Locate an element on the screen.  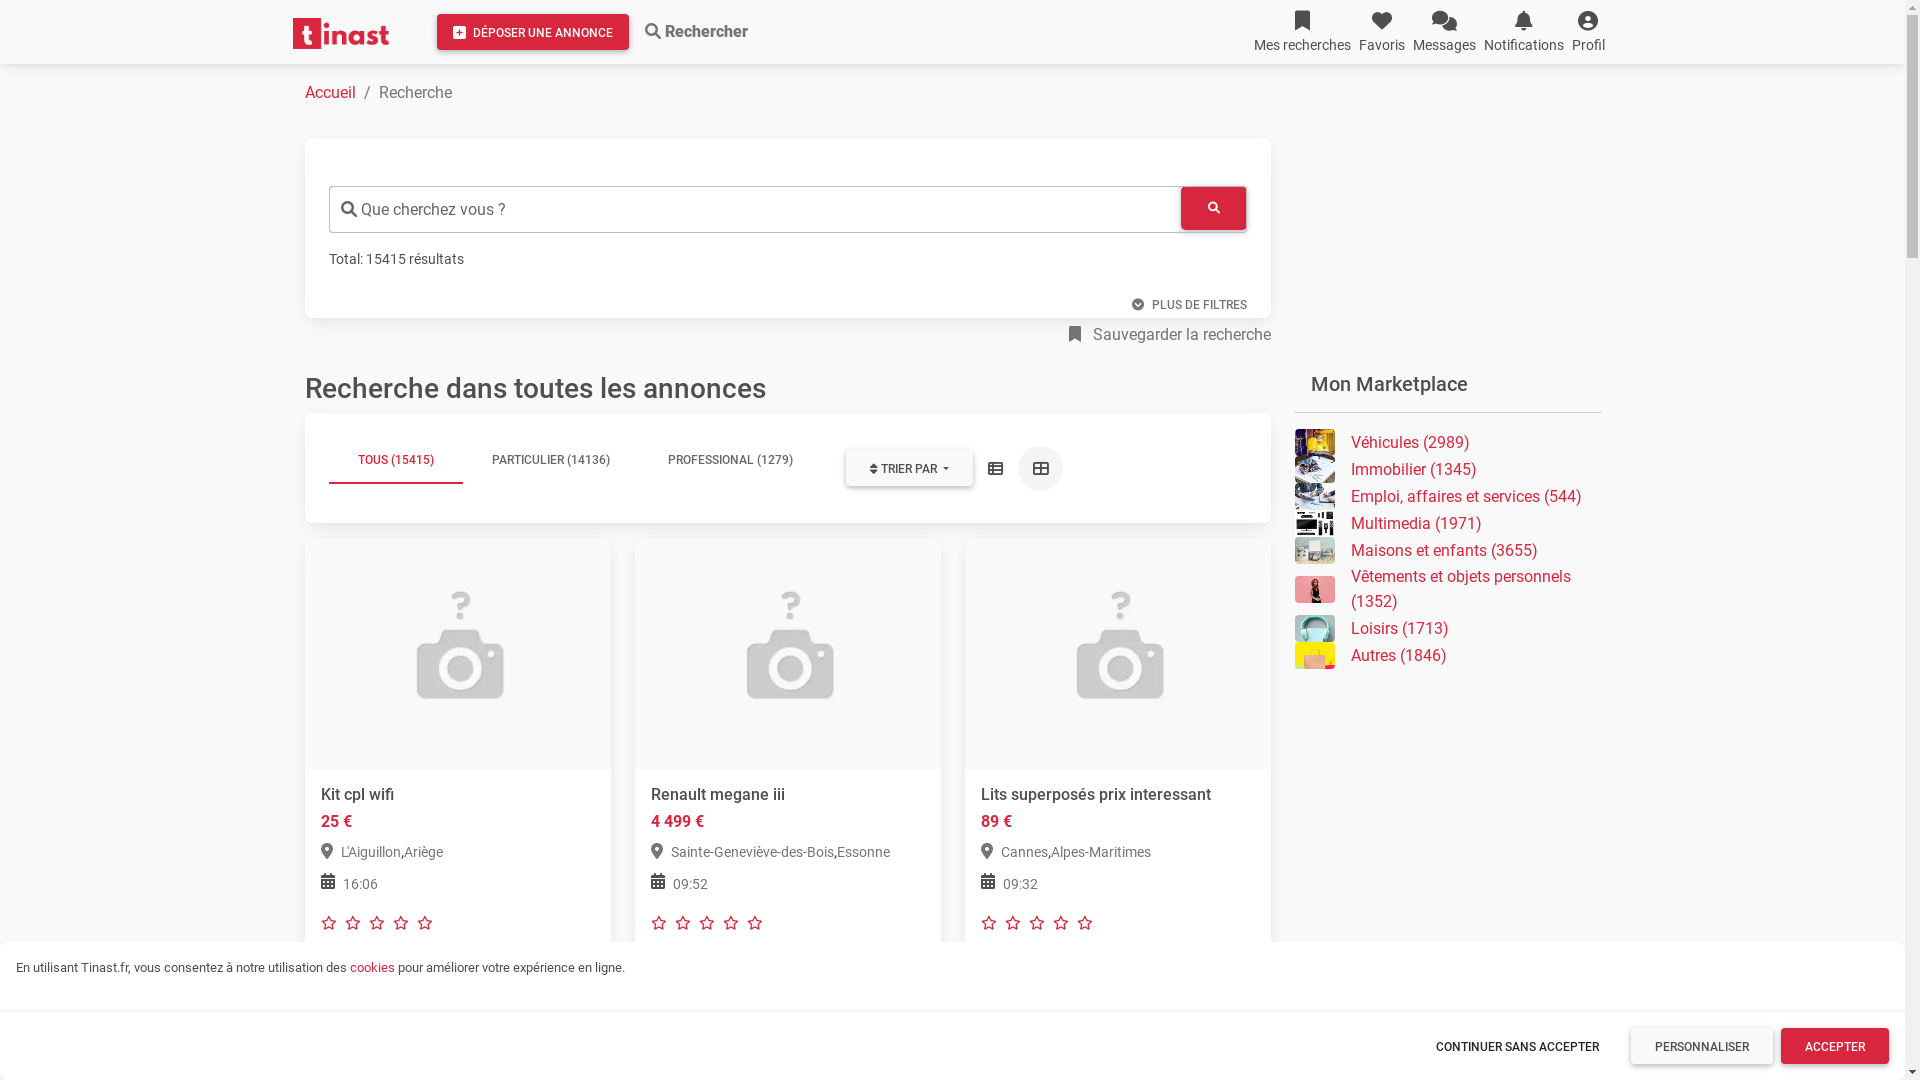
Loisirs (1713) is located at coordinates (1447, 628).